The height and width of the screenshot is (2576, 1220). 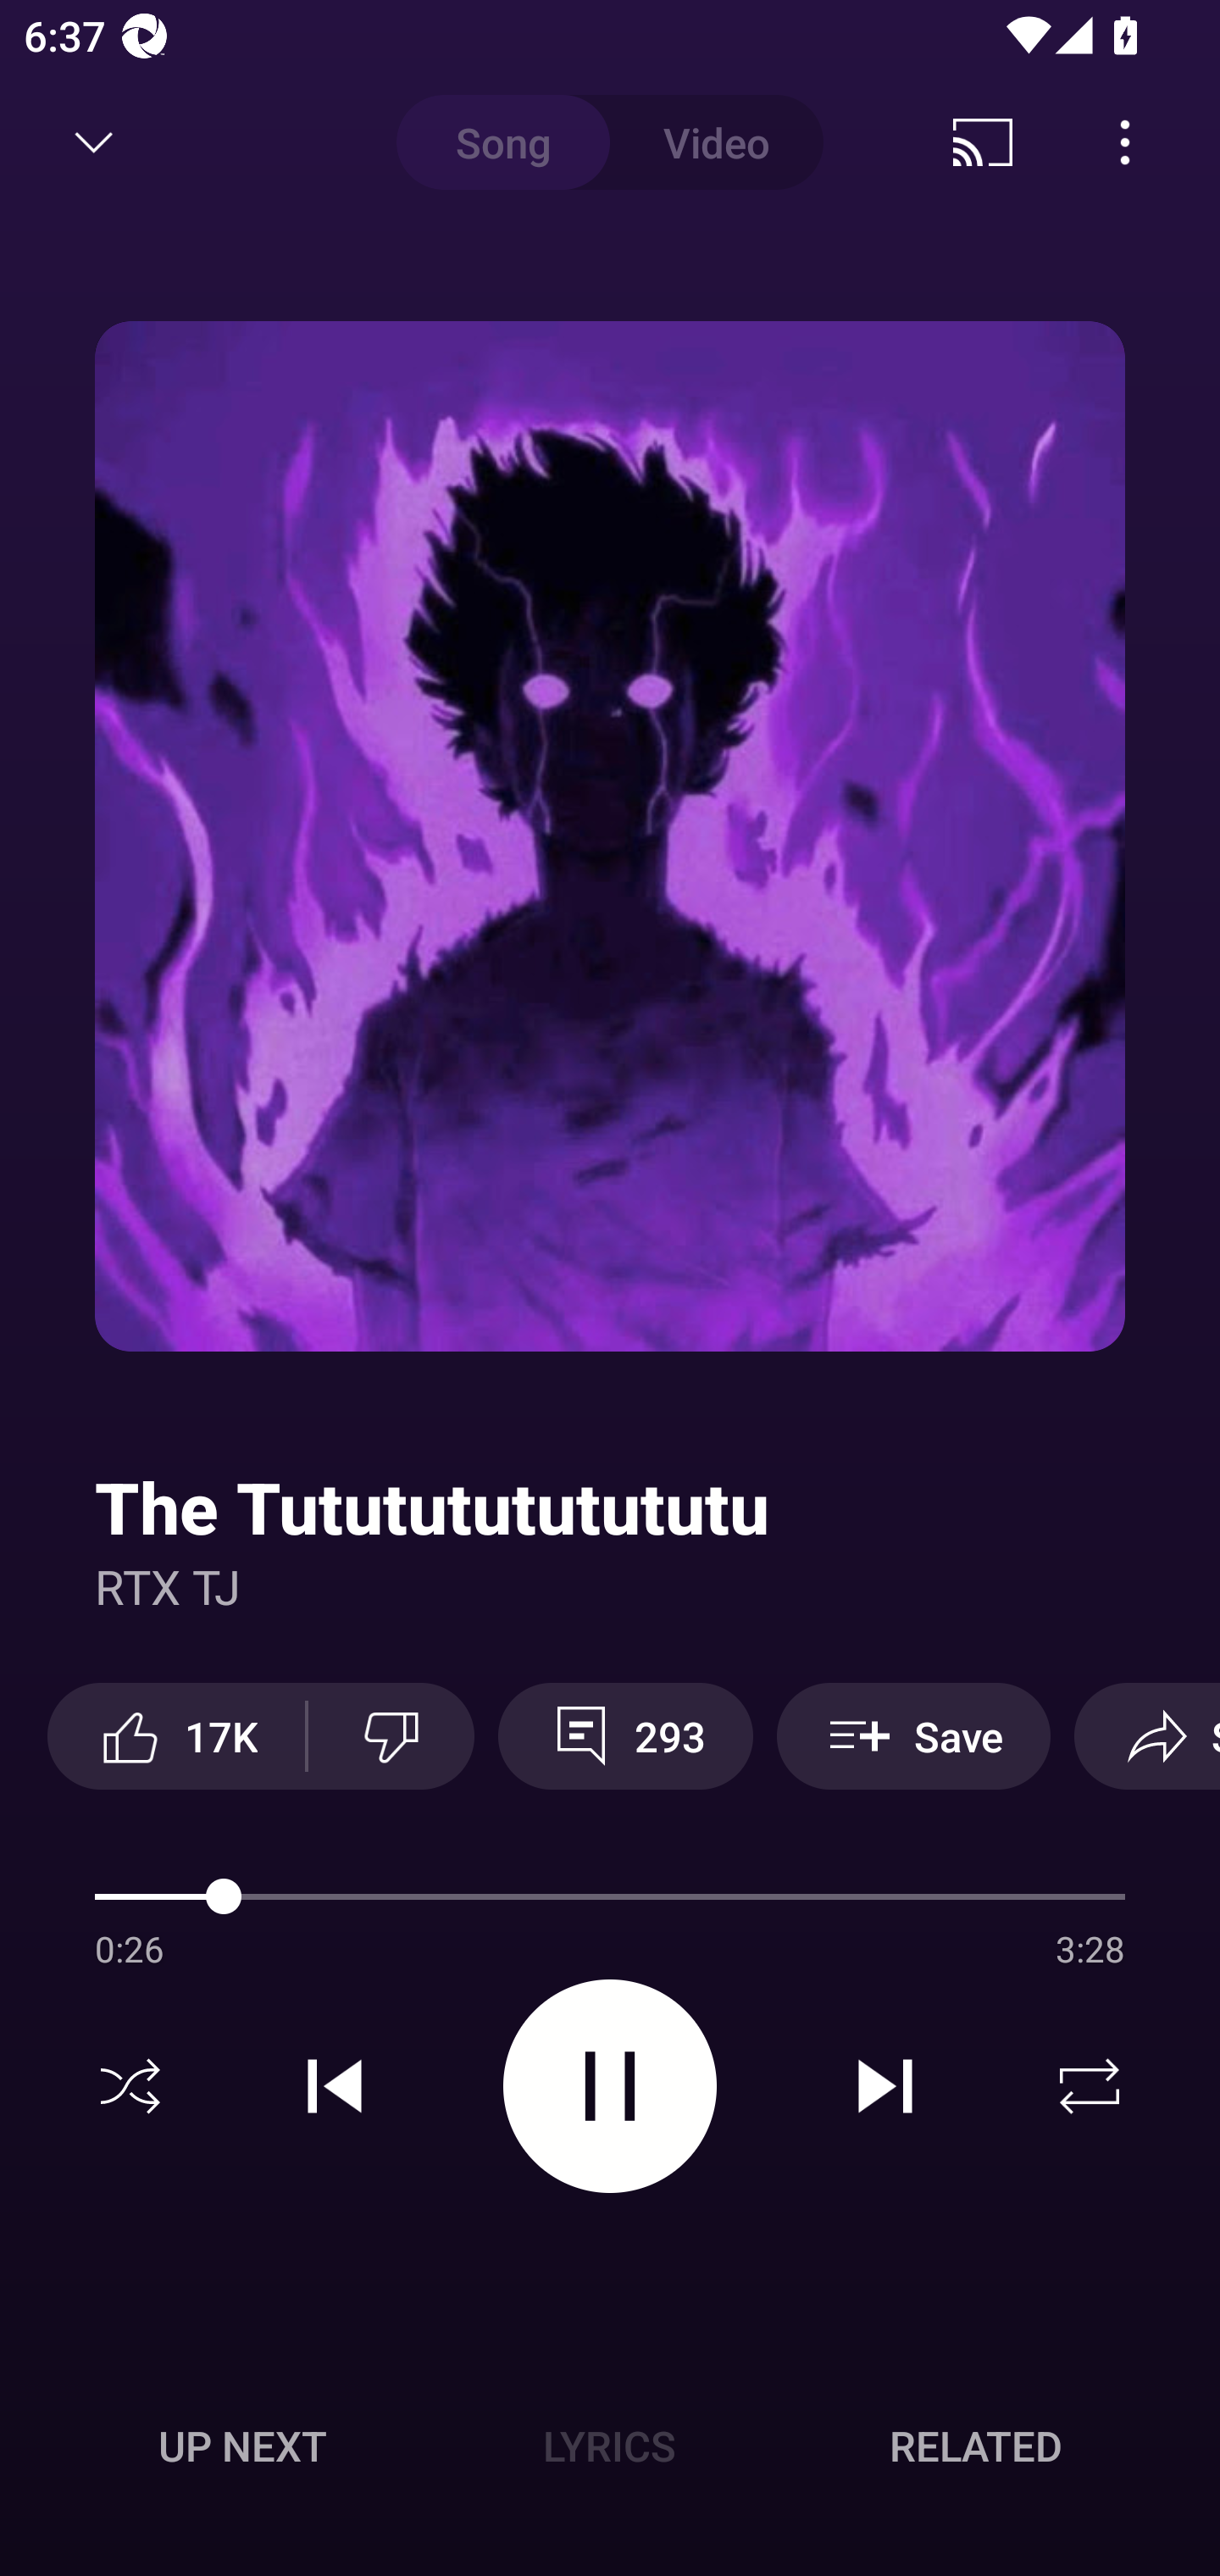 I want to click on Menu, so click(x=1125, y=142).